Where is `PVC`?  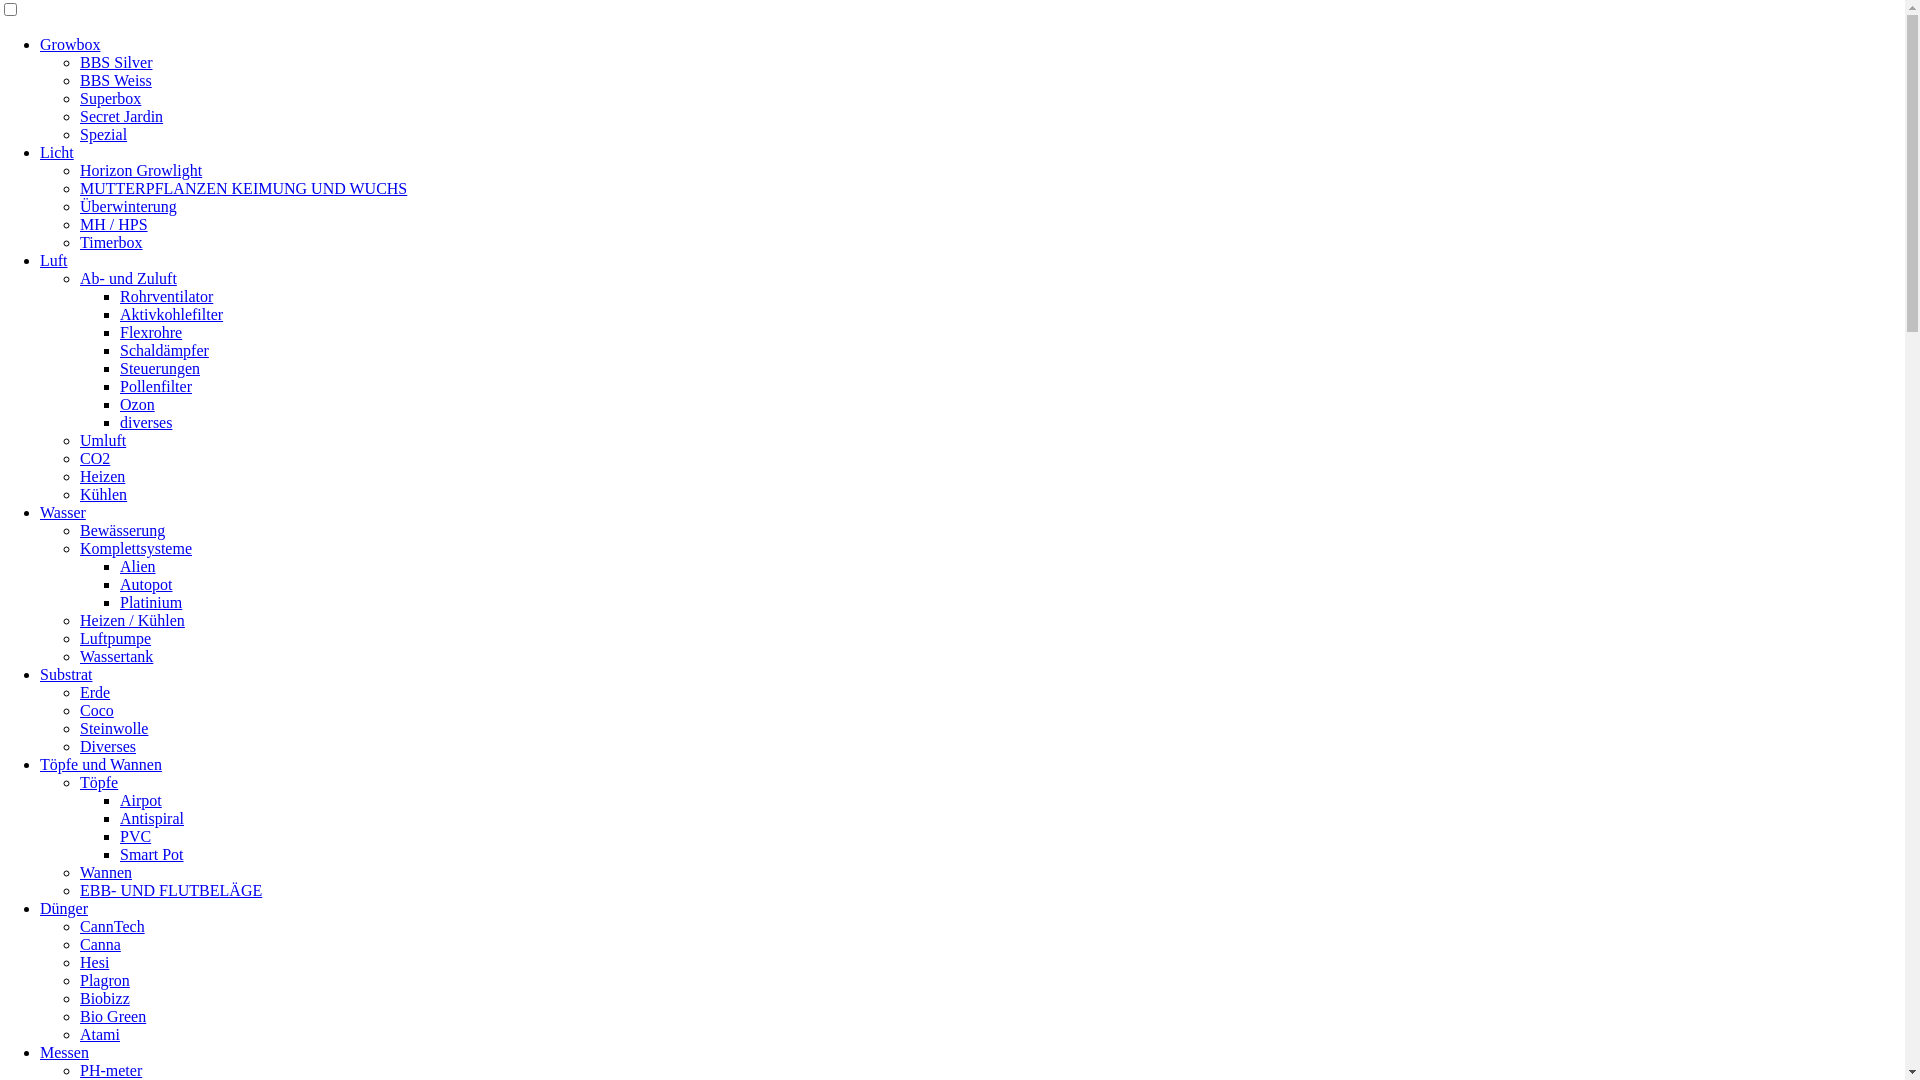
PVC is located at coordinates (136, 836).